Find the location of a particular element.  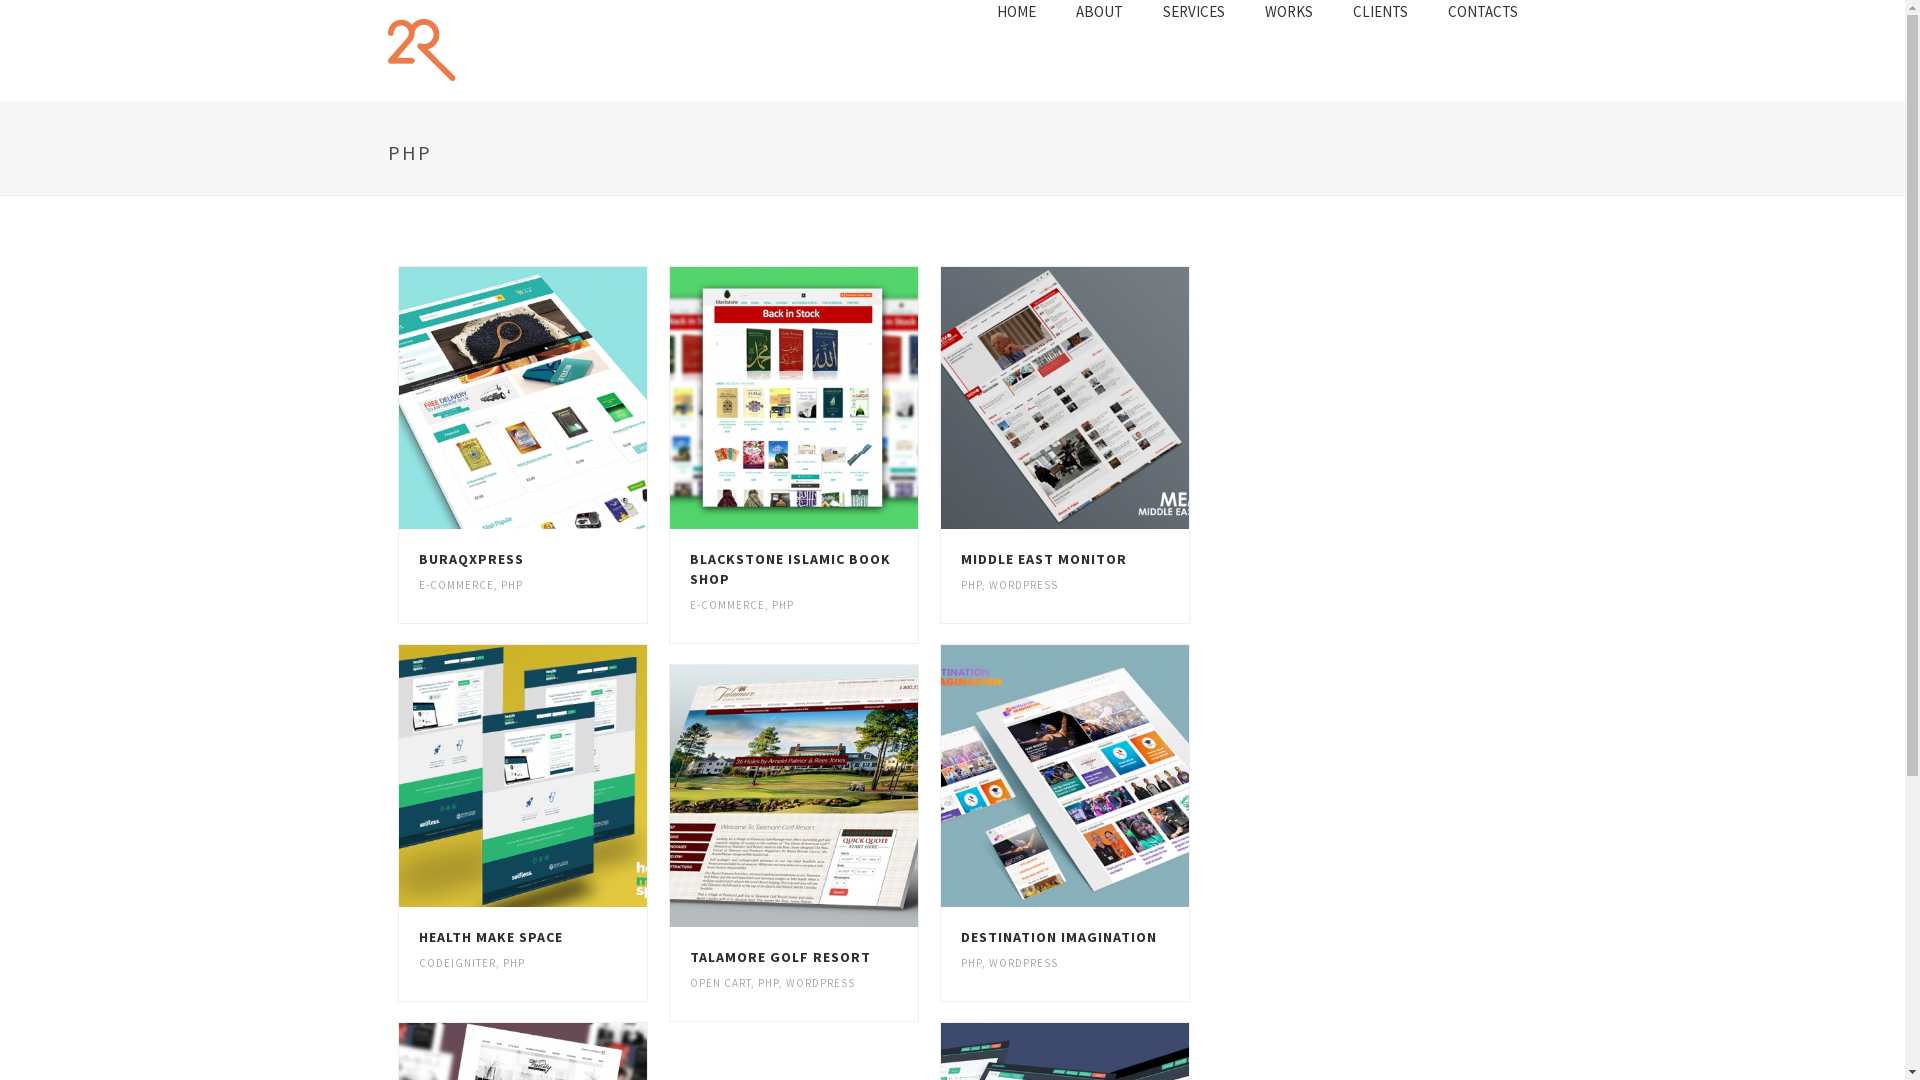

Buraqxpress is located at coordinates (522, 398).